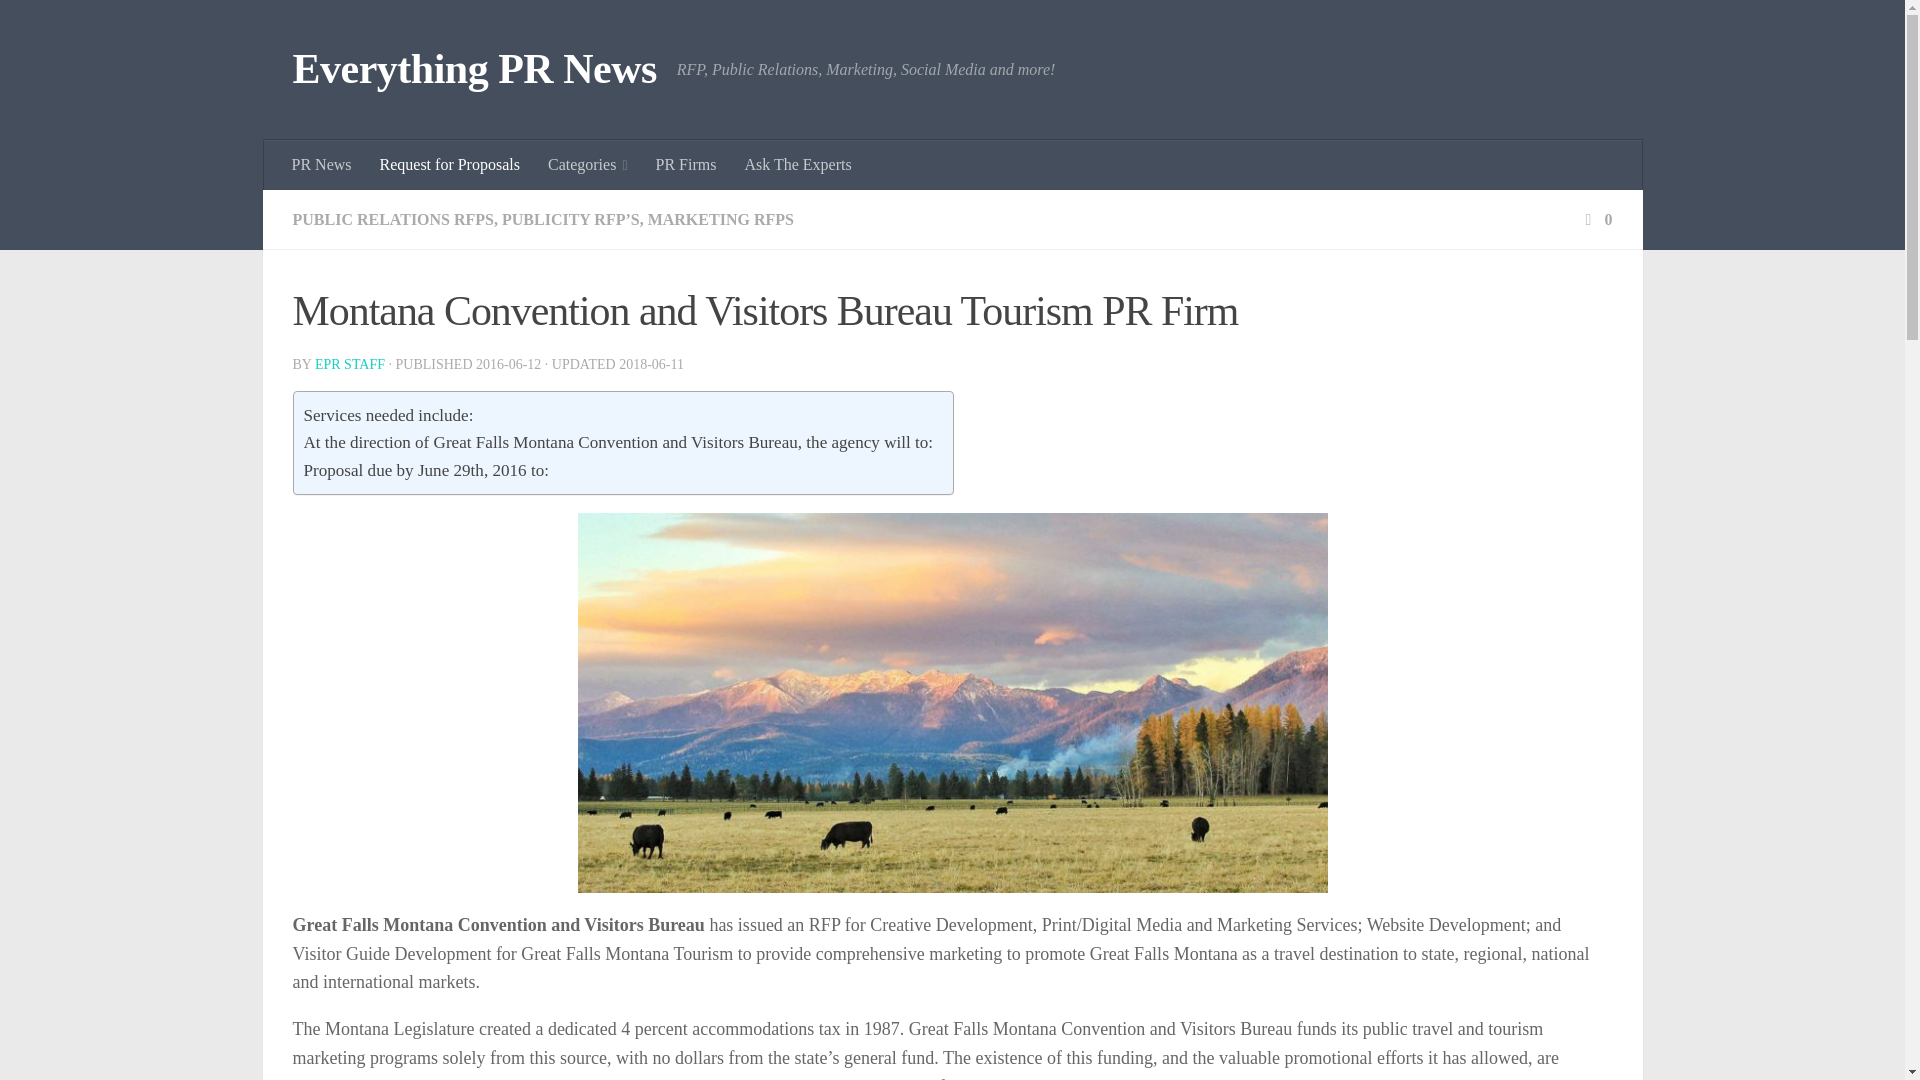  Describe the element at coordinates (426, 470) in the screenshot. I see `Proposal due by June 29th, 2016 to:` at that location.